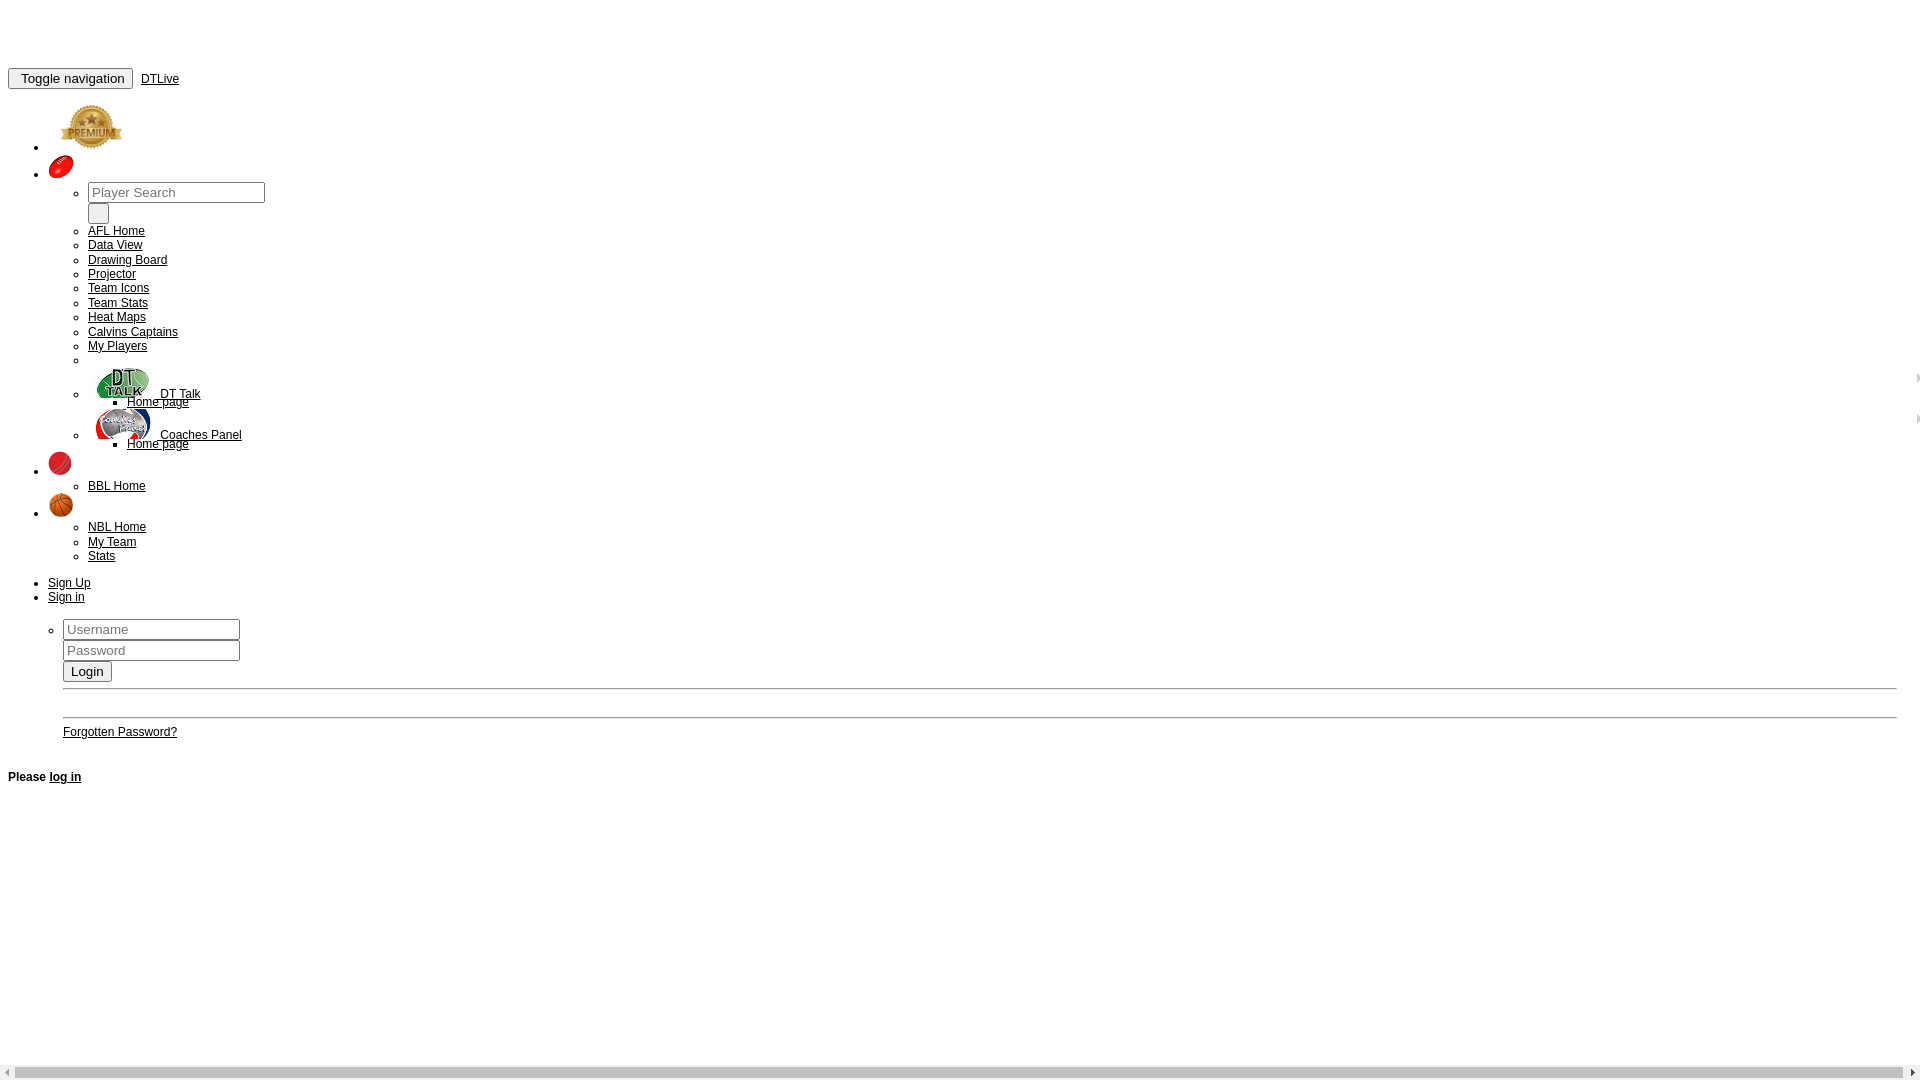 Image resolution: width=1920 pixels, height=1080 pixels. What do you see at coordinates (115, 245) in the screenshot?
I see `Data View` at bounding box center [115, 245].